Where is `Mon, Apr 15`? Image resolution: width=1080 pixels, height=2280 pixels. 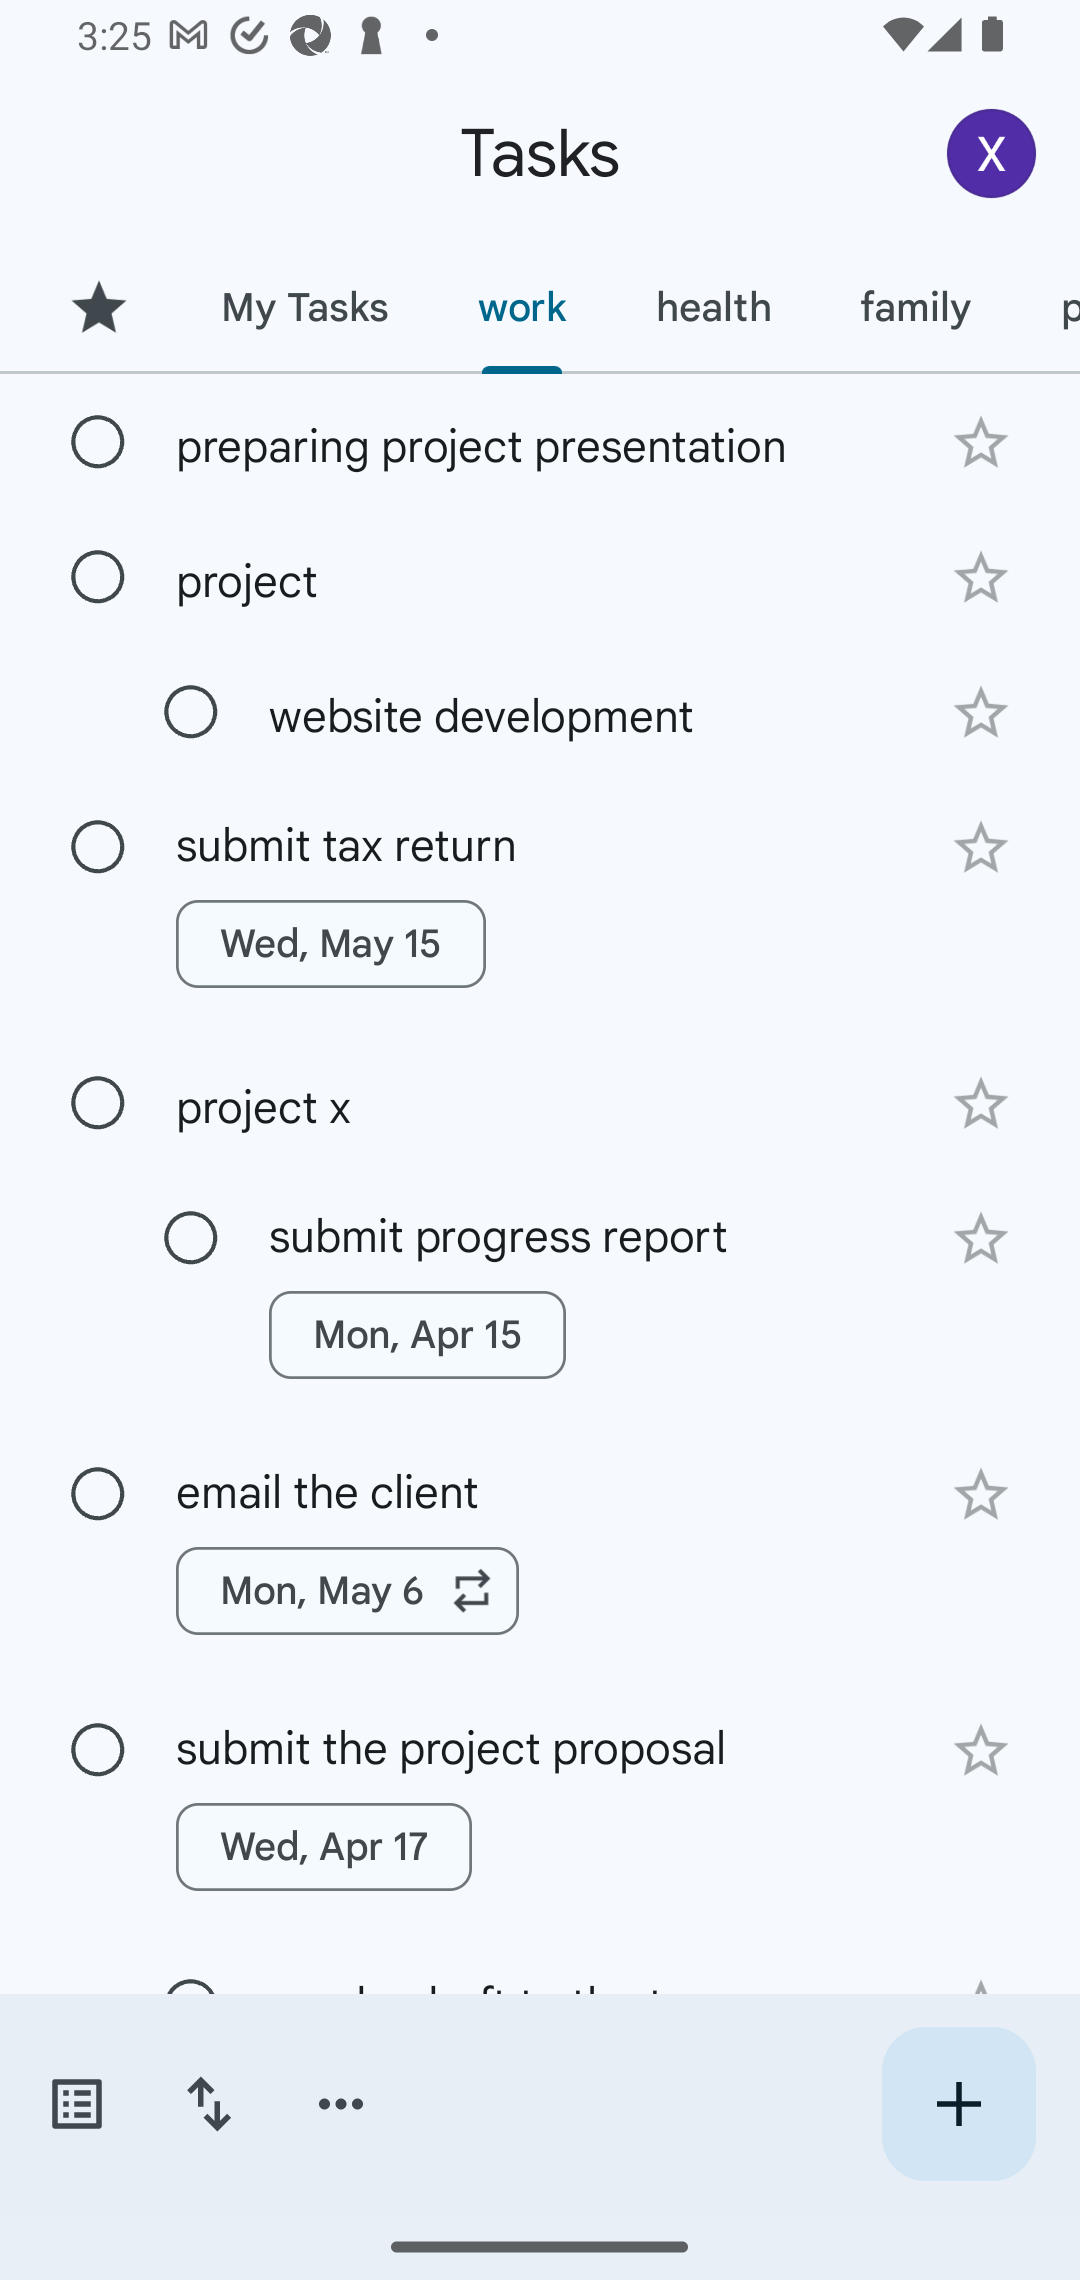 Mon, Apr 15 is located at coordinates (416, 1334).